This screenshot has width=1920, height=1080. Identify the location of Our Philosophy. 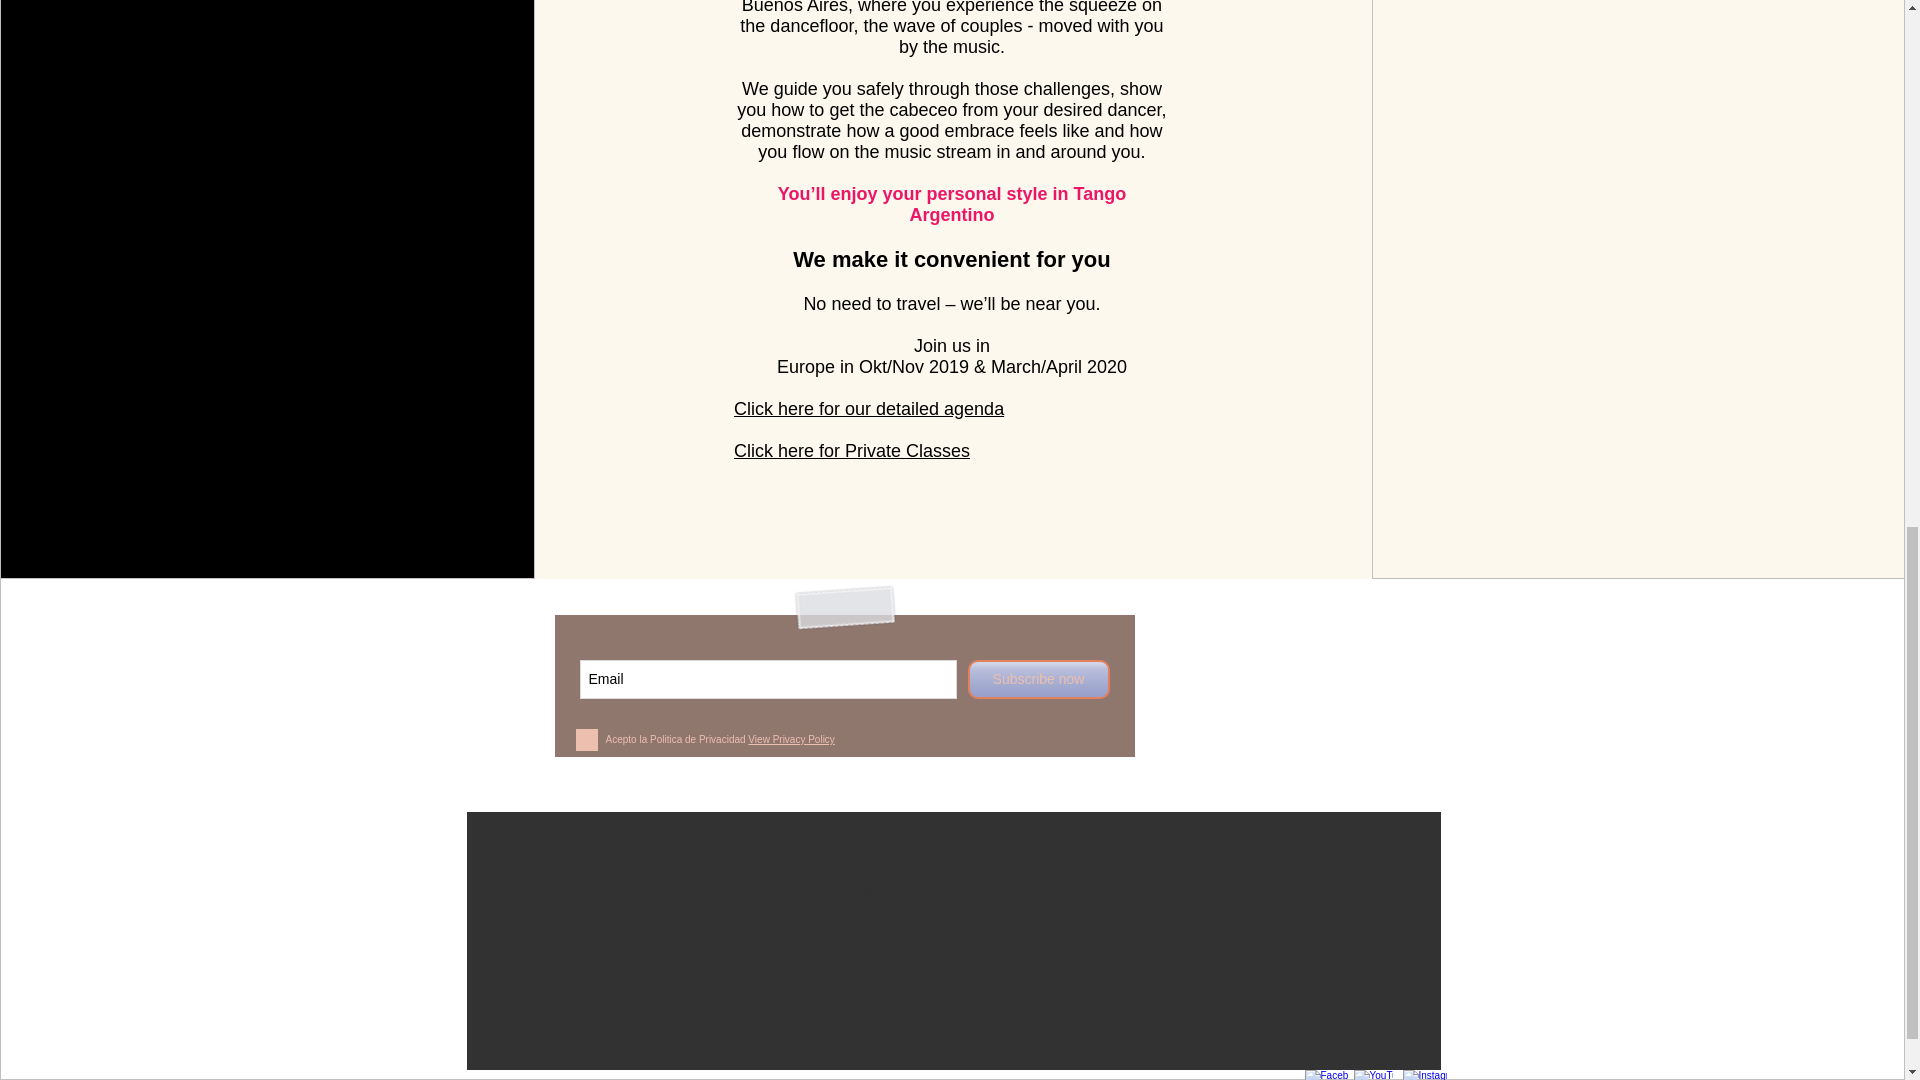
(537, 840).